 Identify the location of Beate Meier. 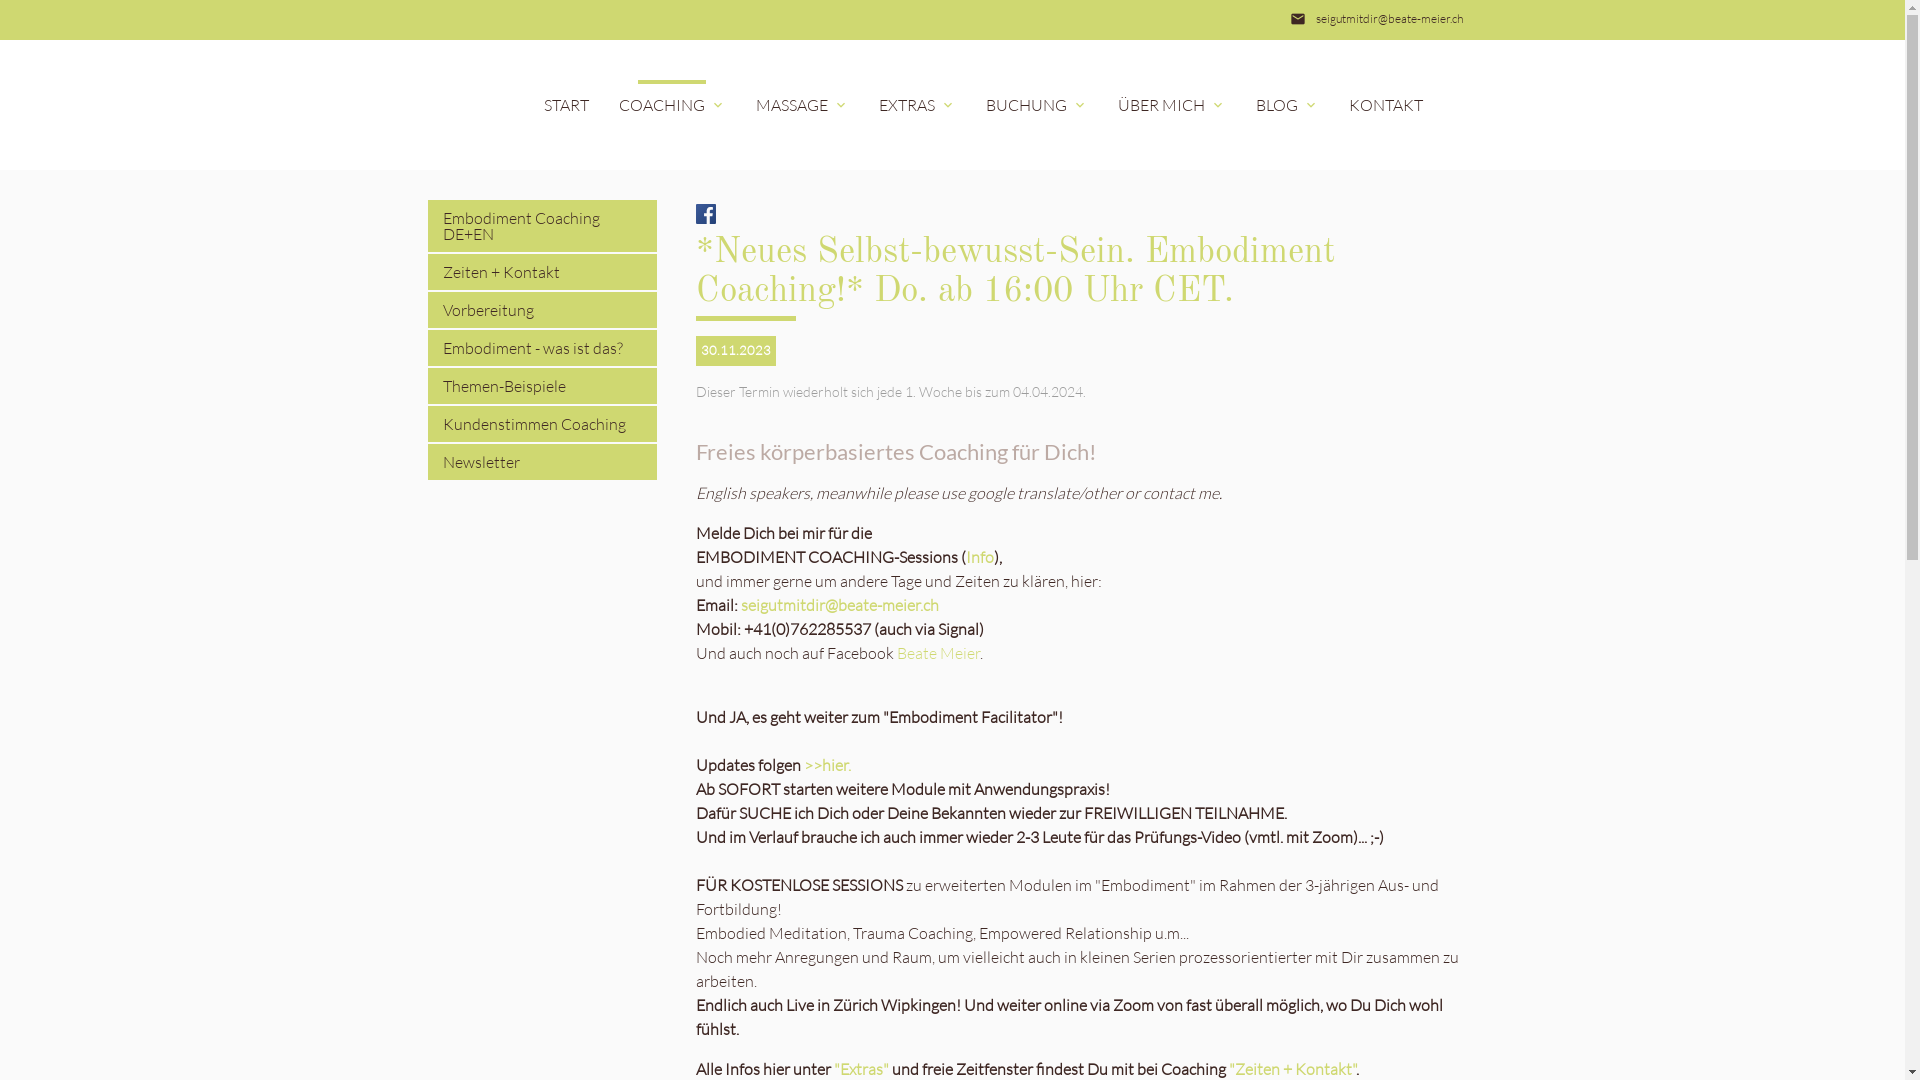
(938, 653).